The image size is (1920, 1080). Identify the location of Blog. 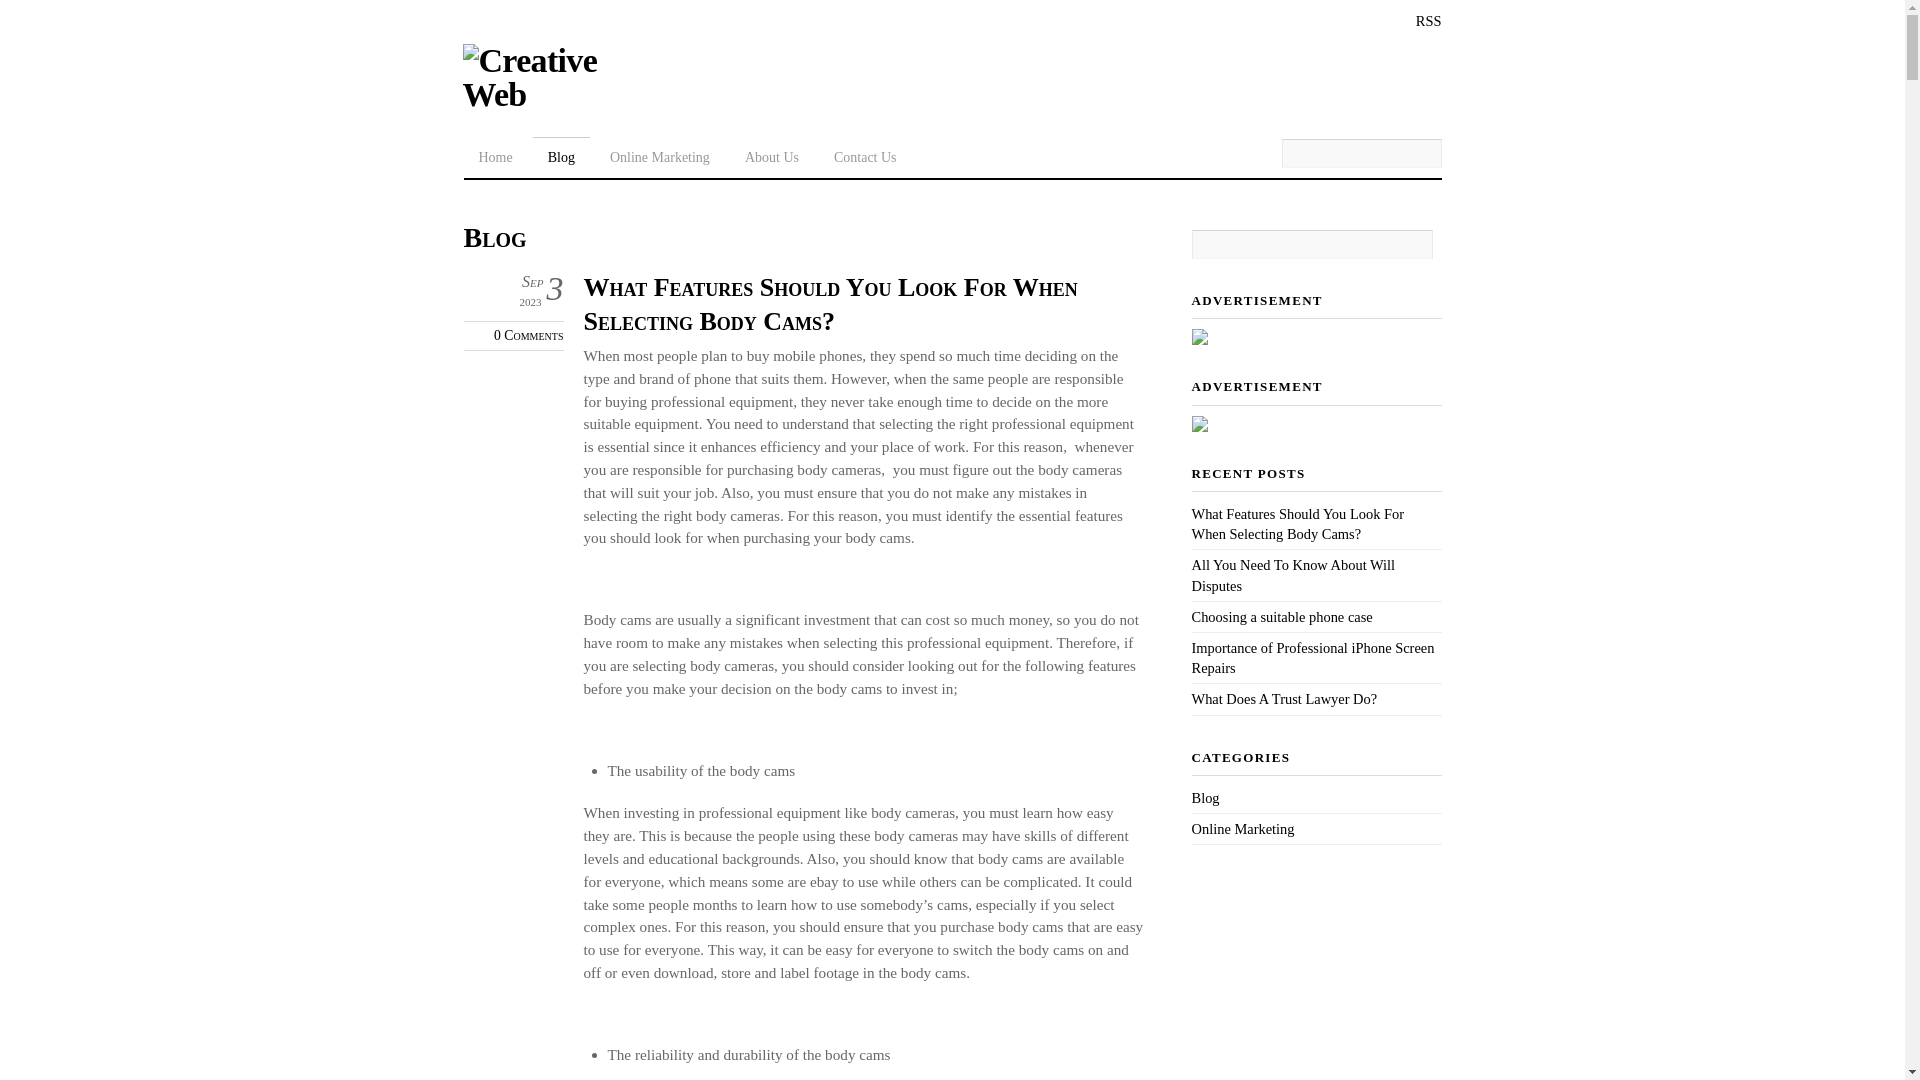
(1206, 798).